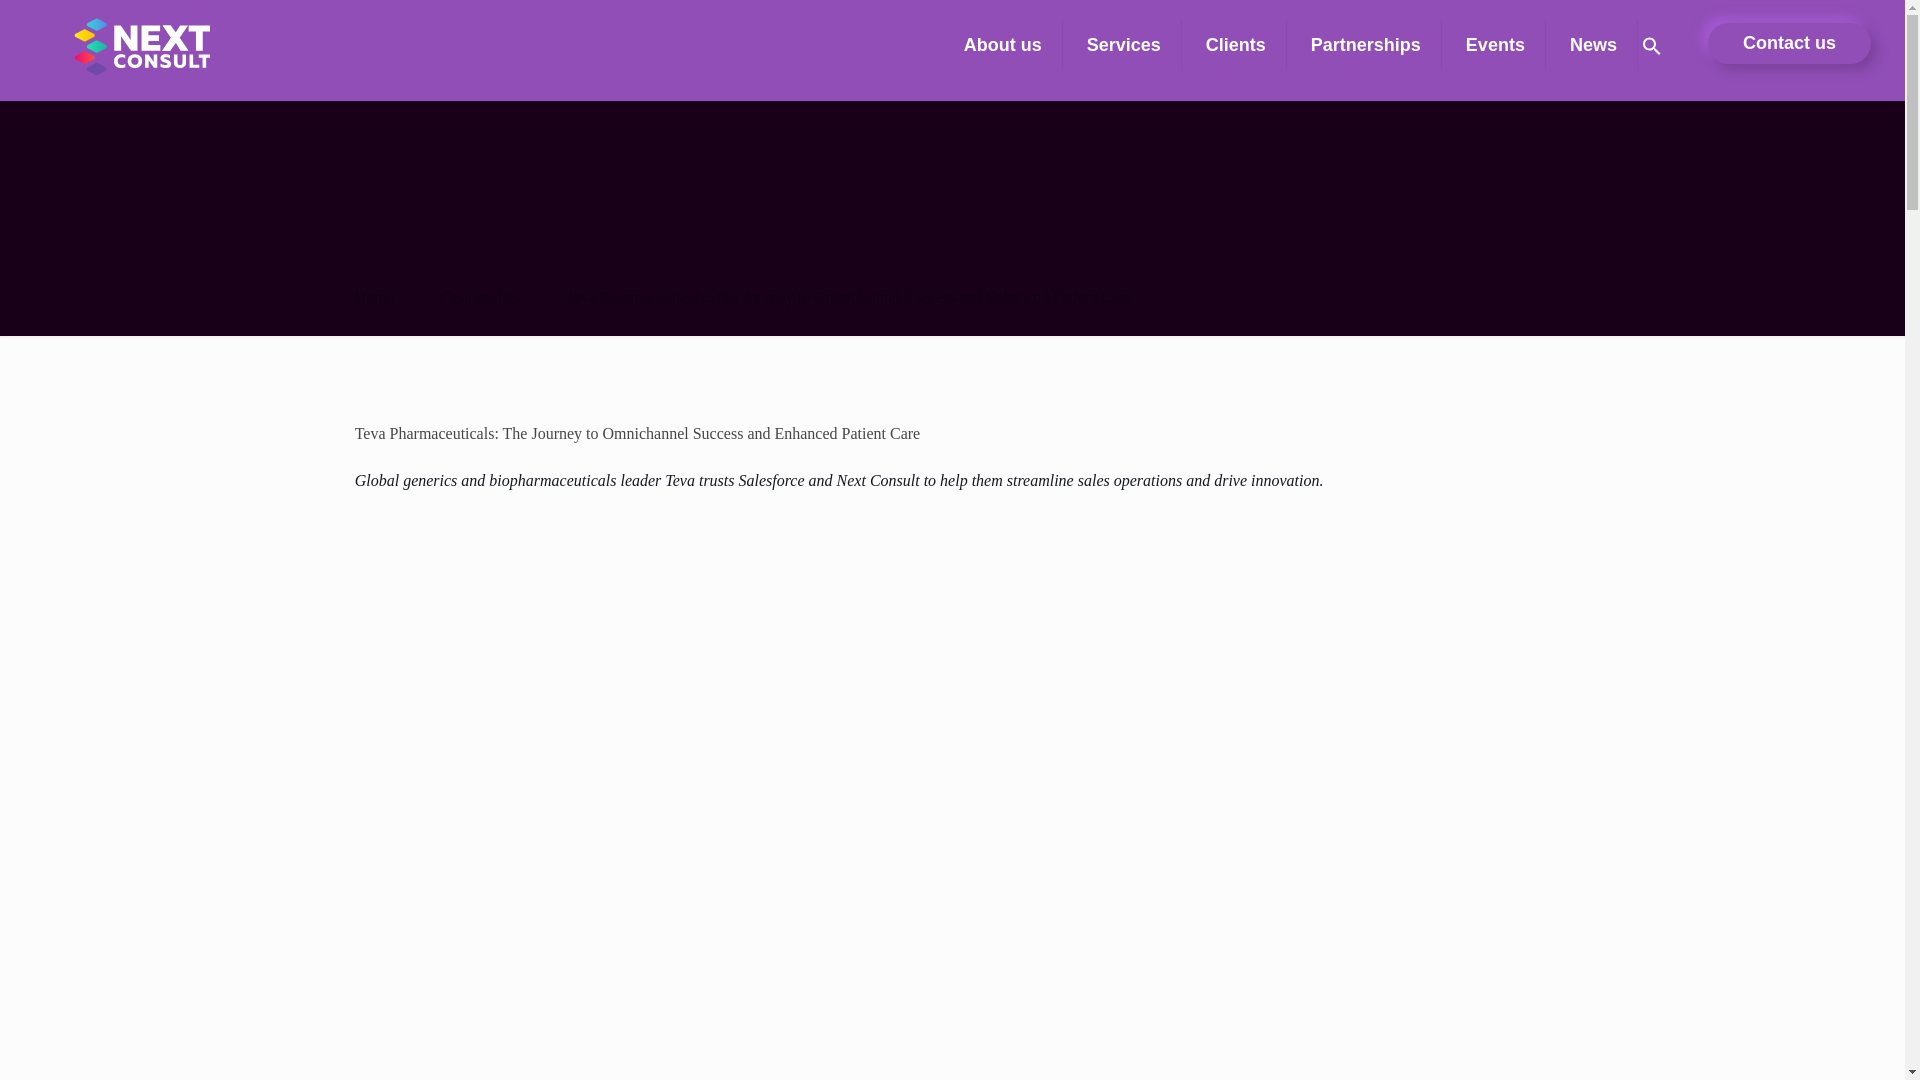 The image size is (1920, 1080). I want to click on News, so click(1593, 45).